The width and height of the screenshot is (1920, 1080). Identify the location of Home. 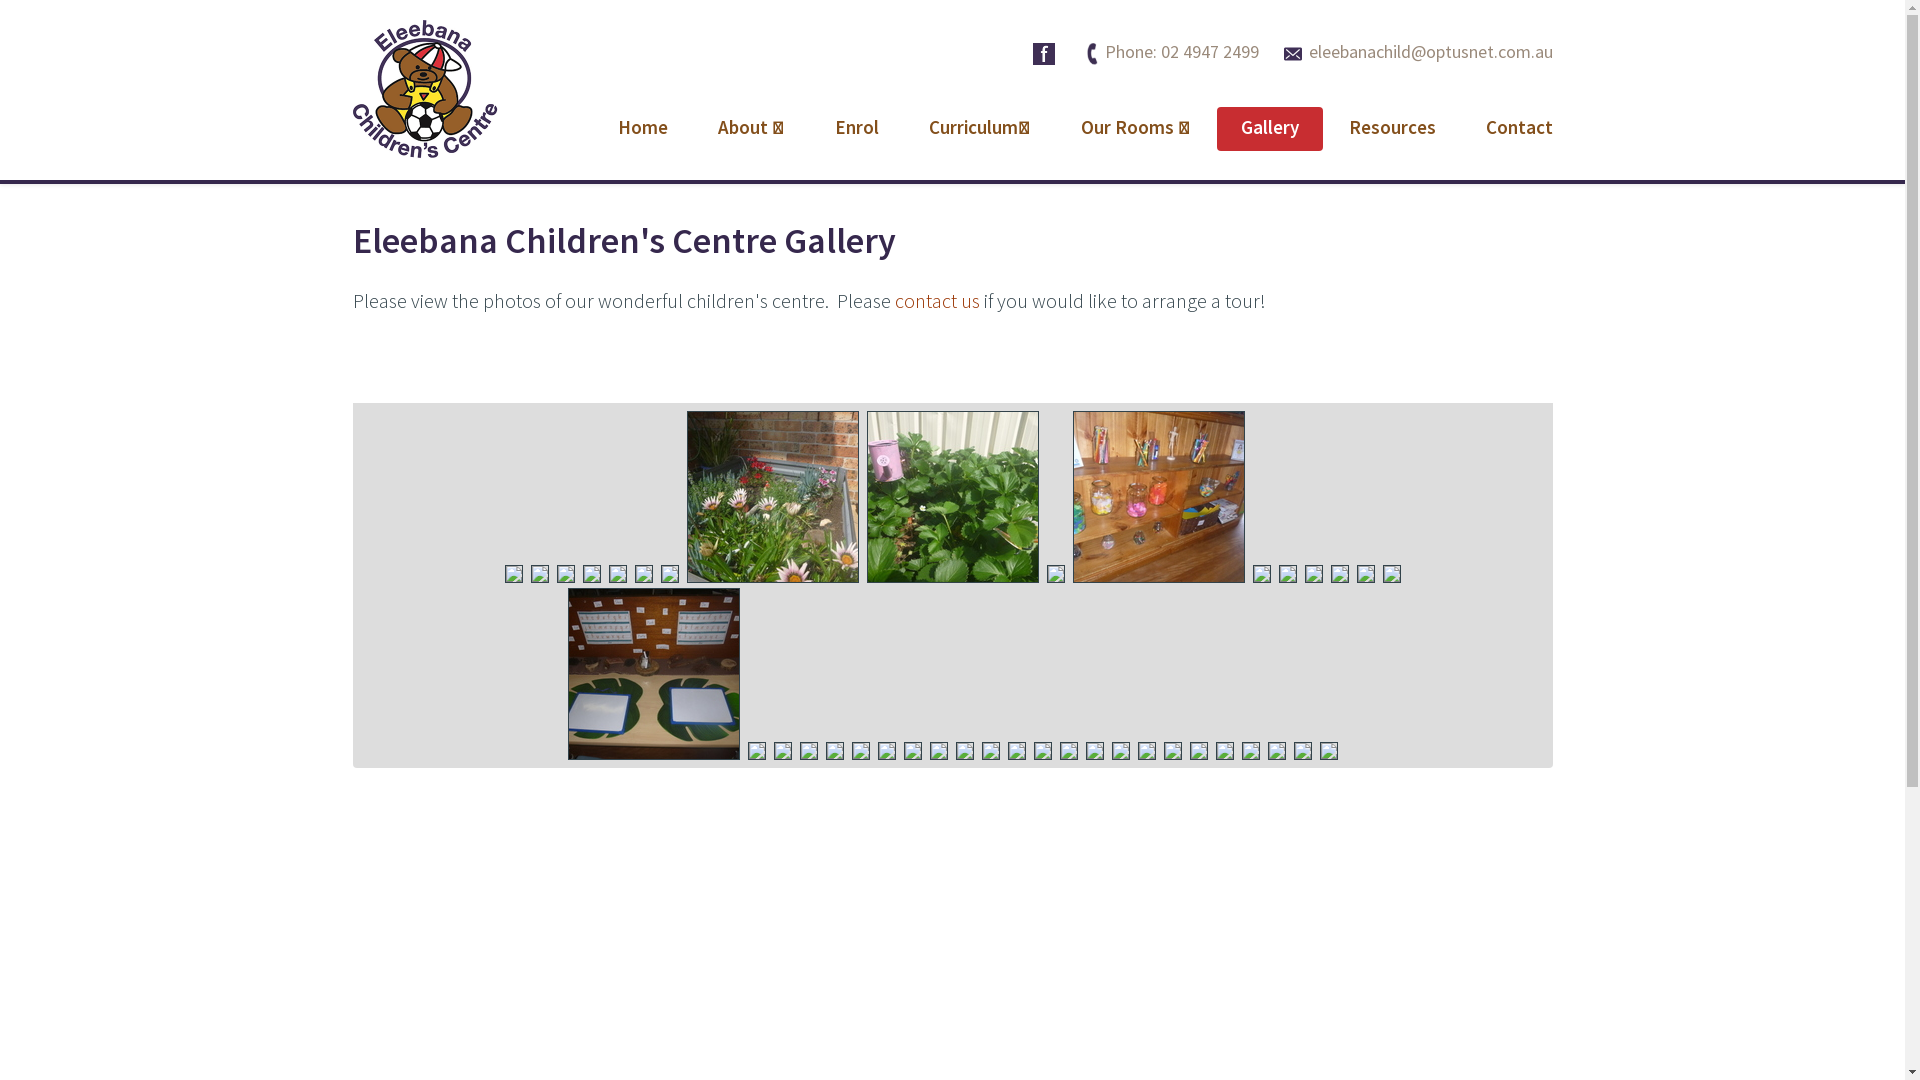
(643, 129).